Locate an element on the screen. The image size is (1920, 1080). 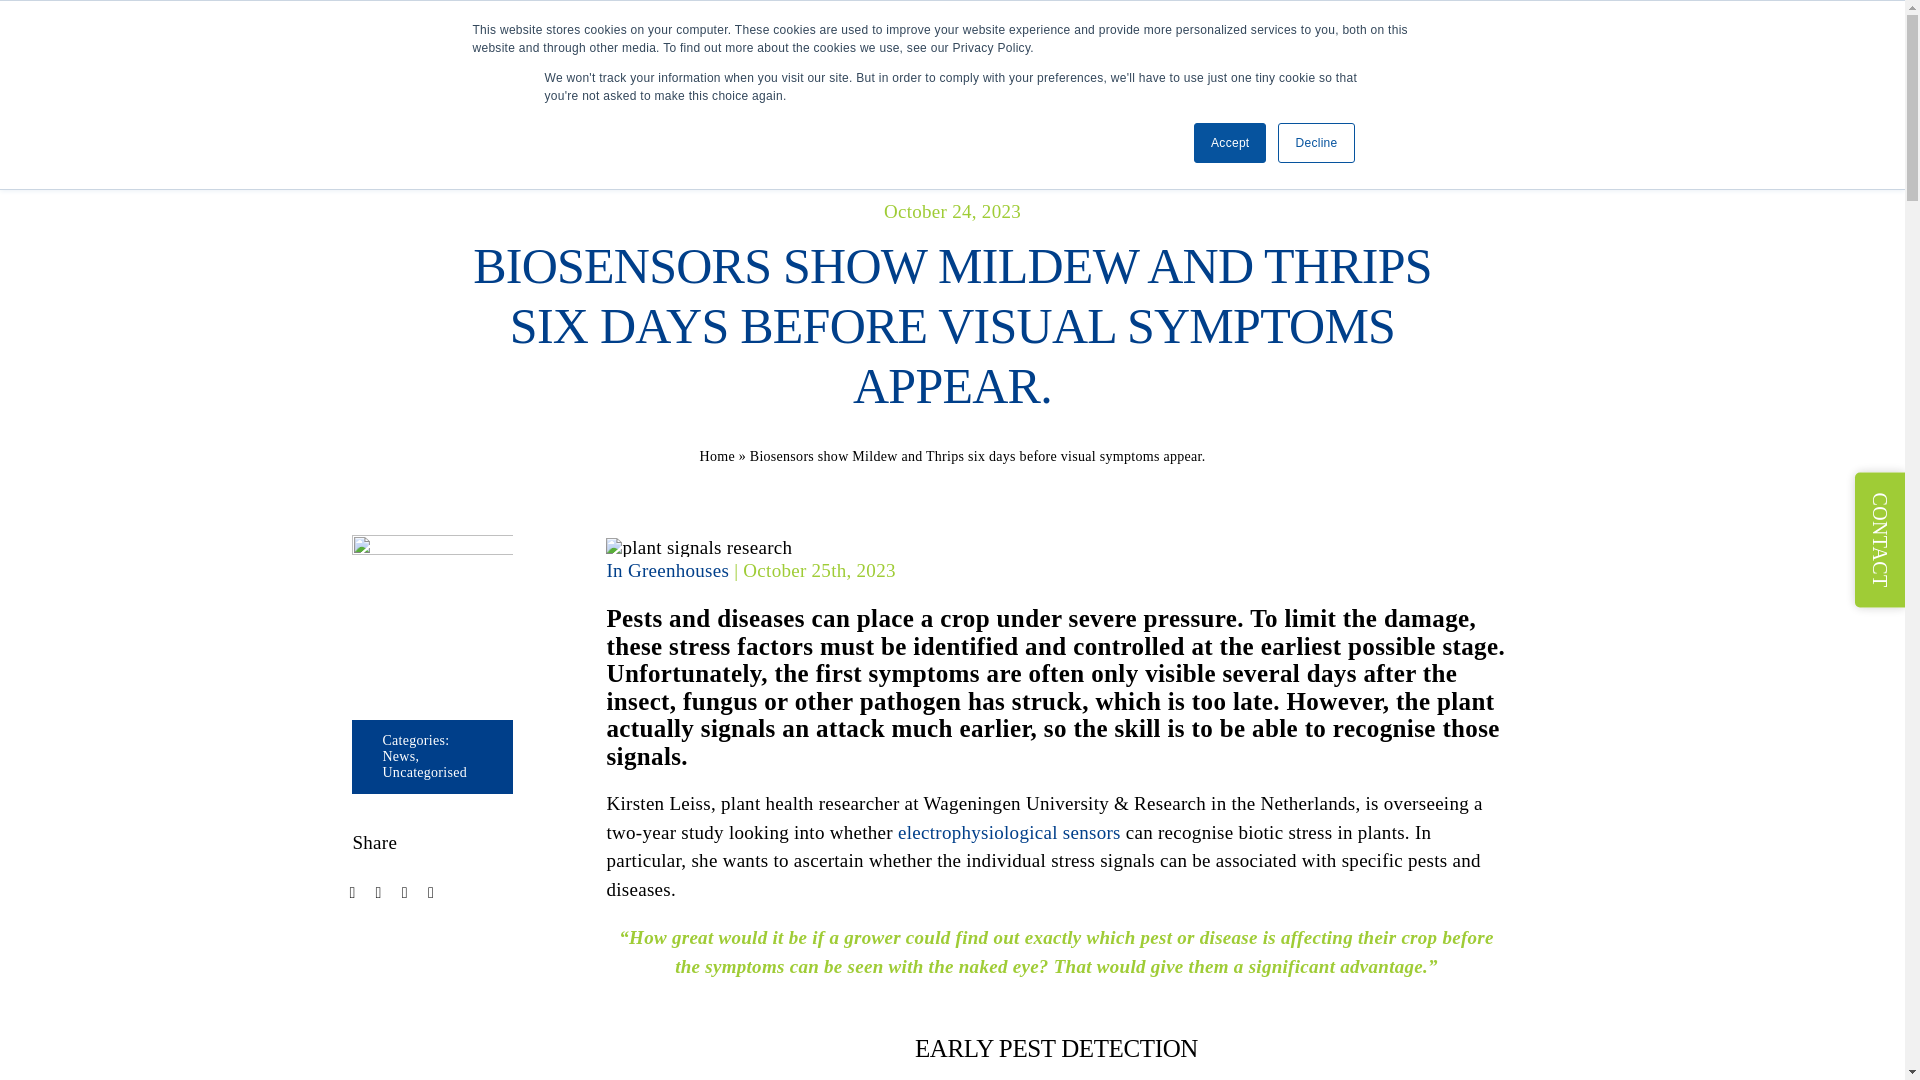
Researchbiosensor is located at coordinates (698, 547).